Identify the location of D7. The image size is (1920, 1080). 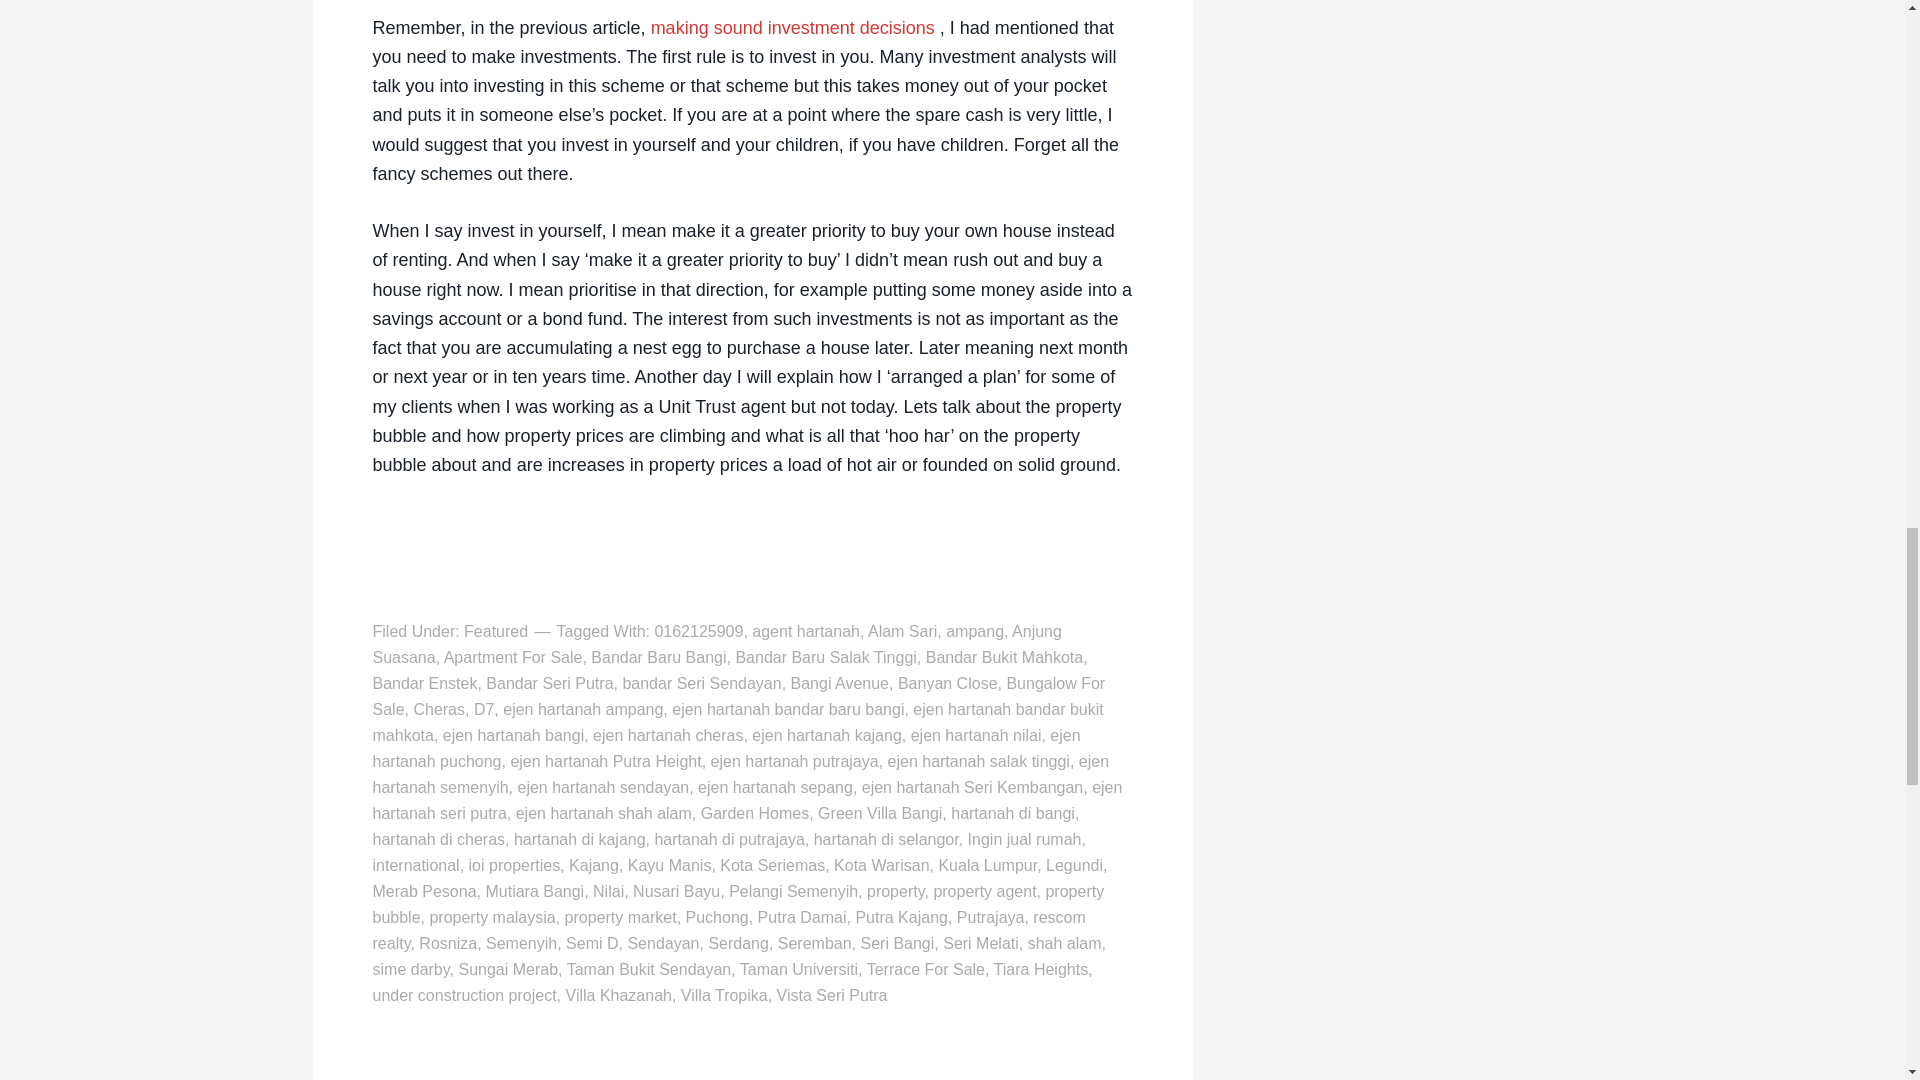
(484, 709).